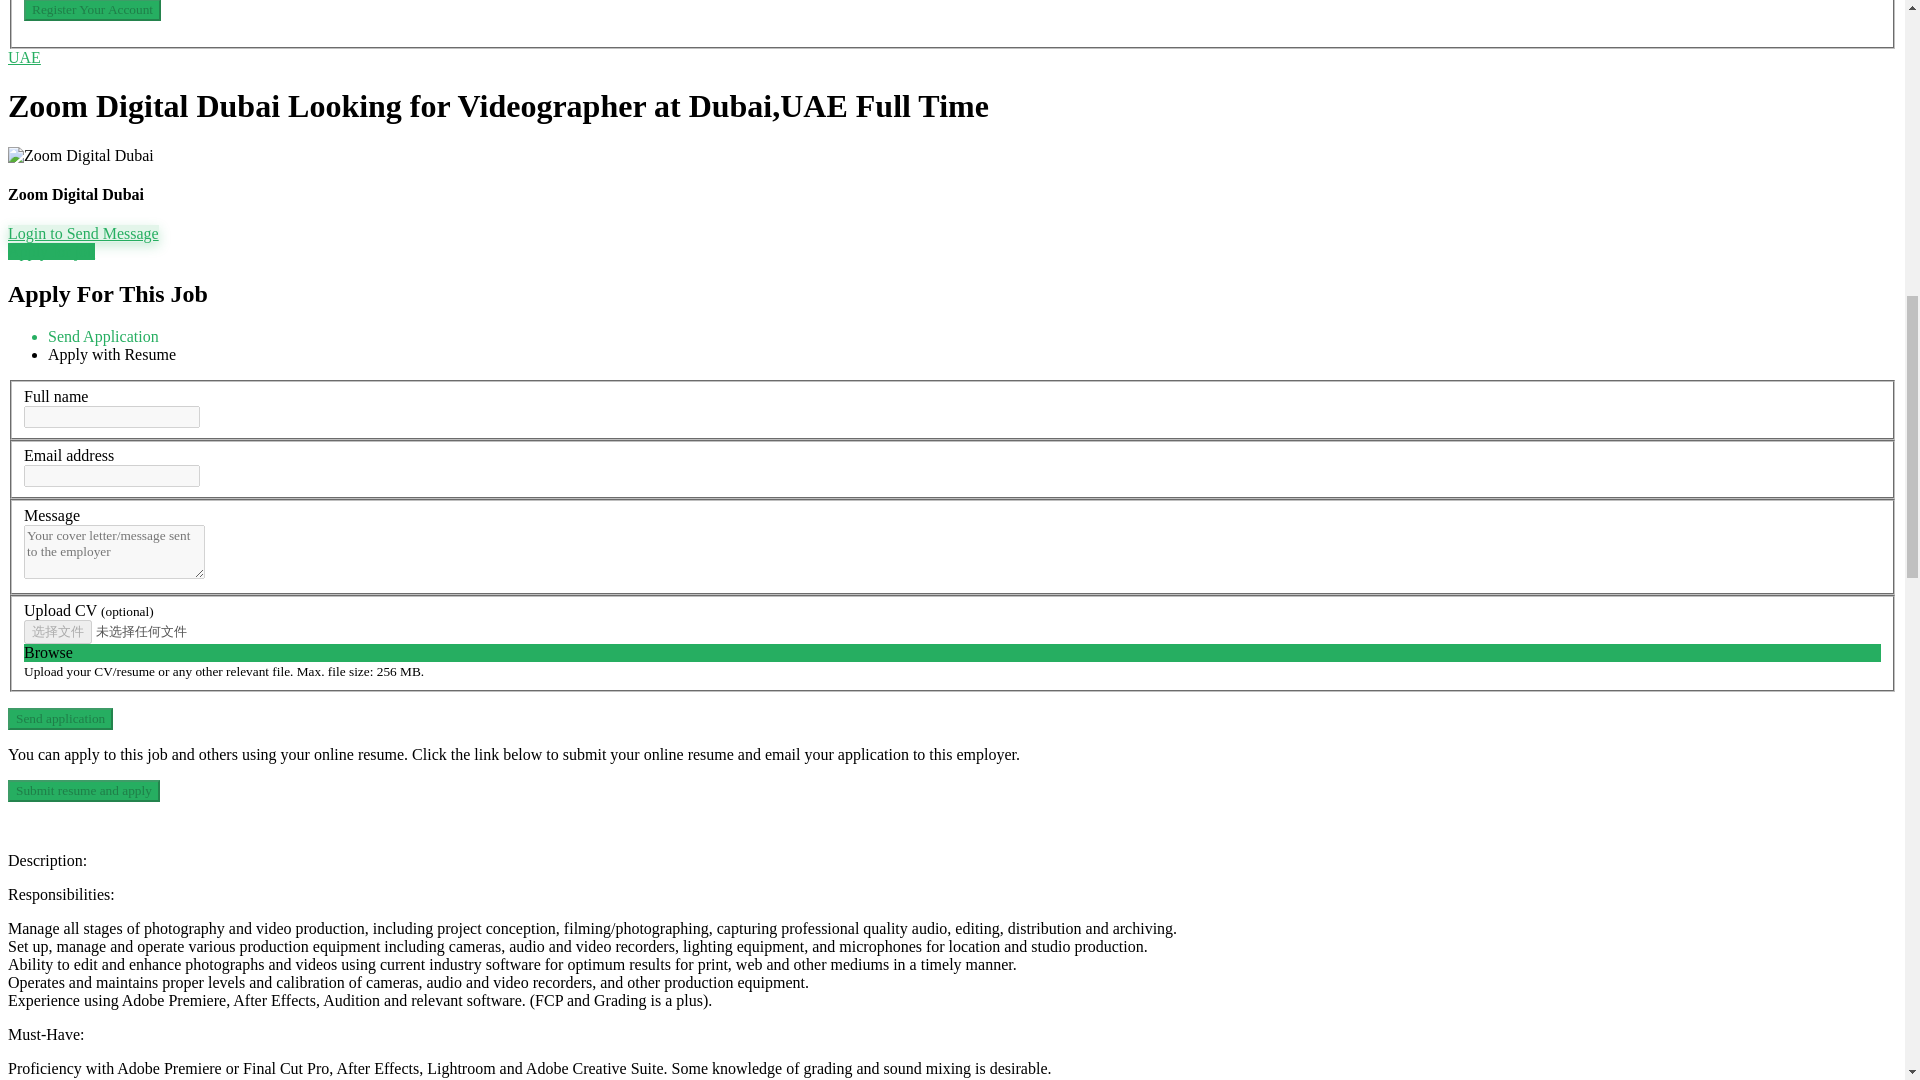  What do you see at coordinates (50, 252) in the screenshot?
I see `Apply for job` at bounding box center [50, 252].